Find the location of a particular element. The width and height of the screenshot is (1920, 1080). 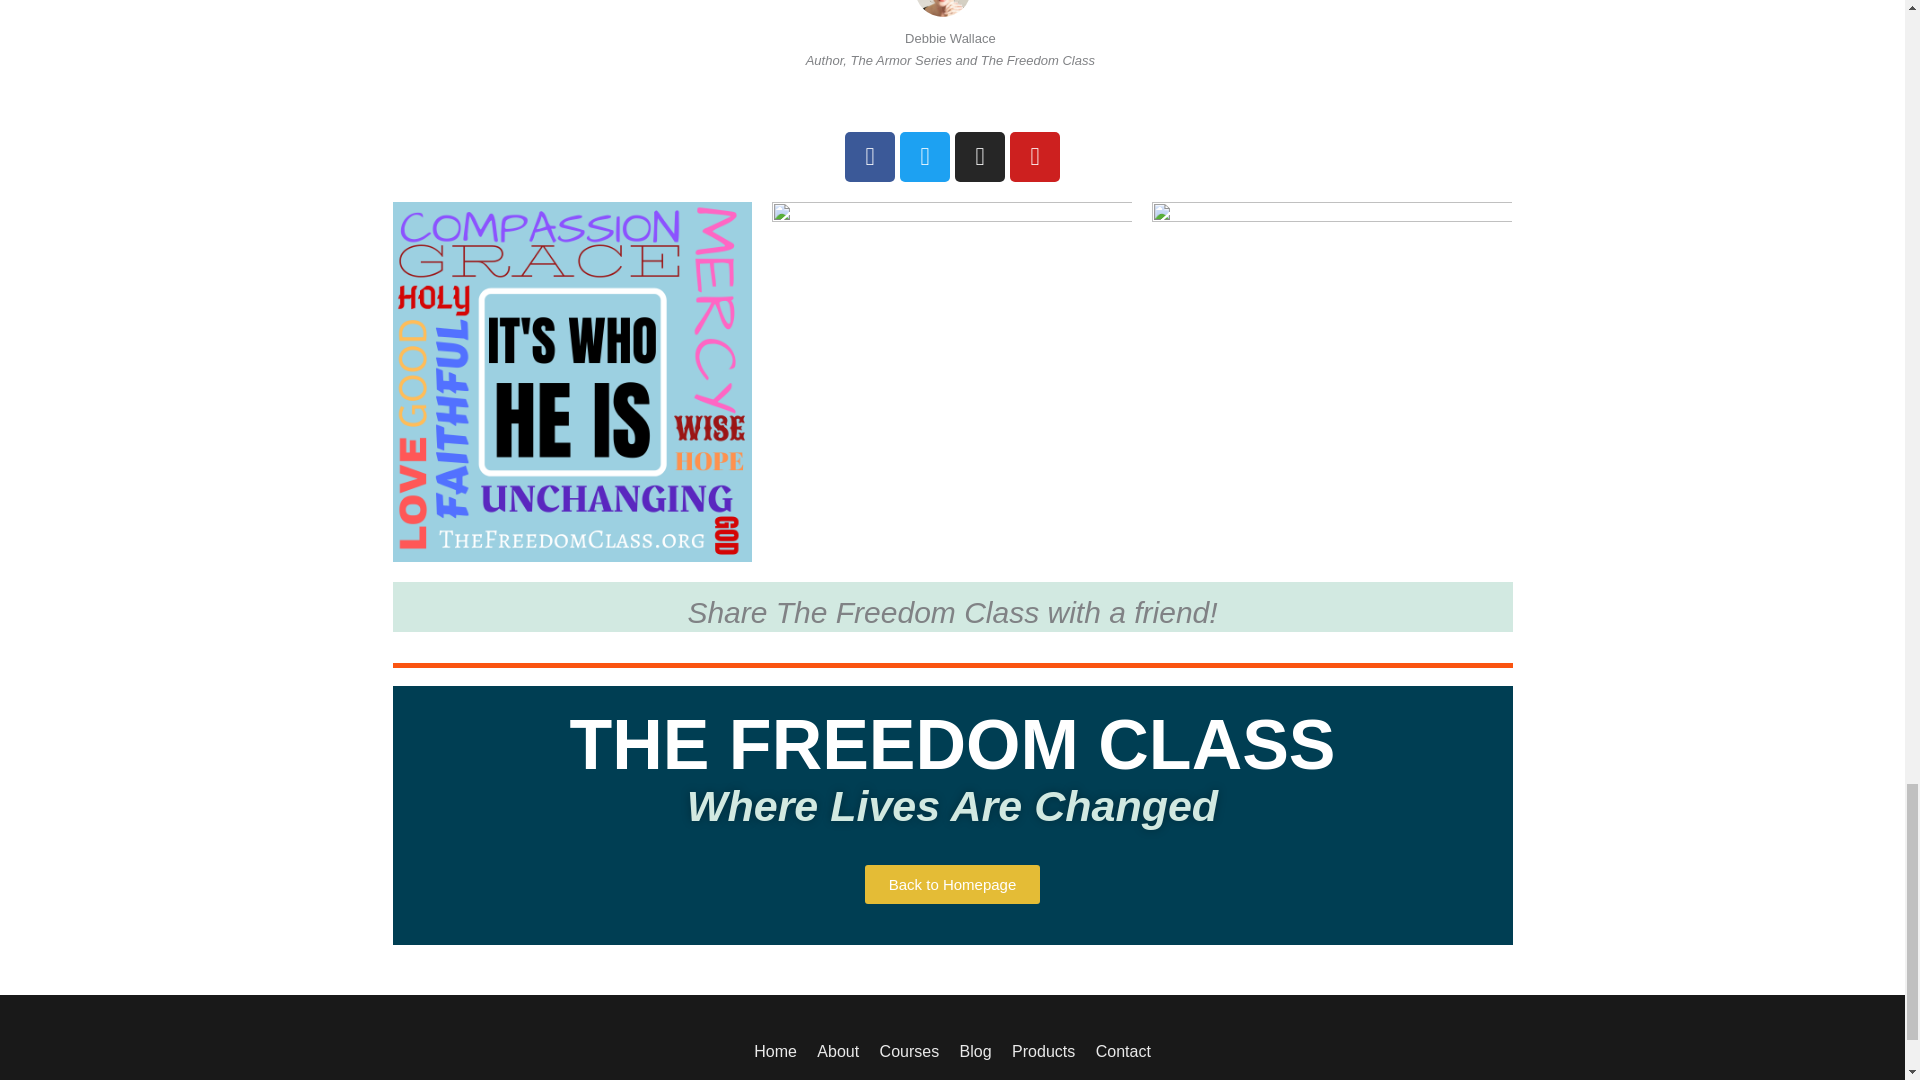

About is located at coordinates (838, 1051).